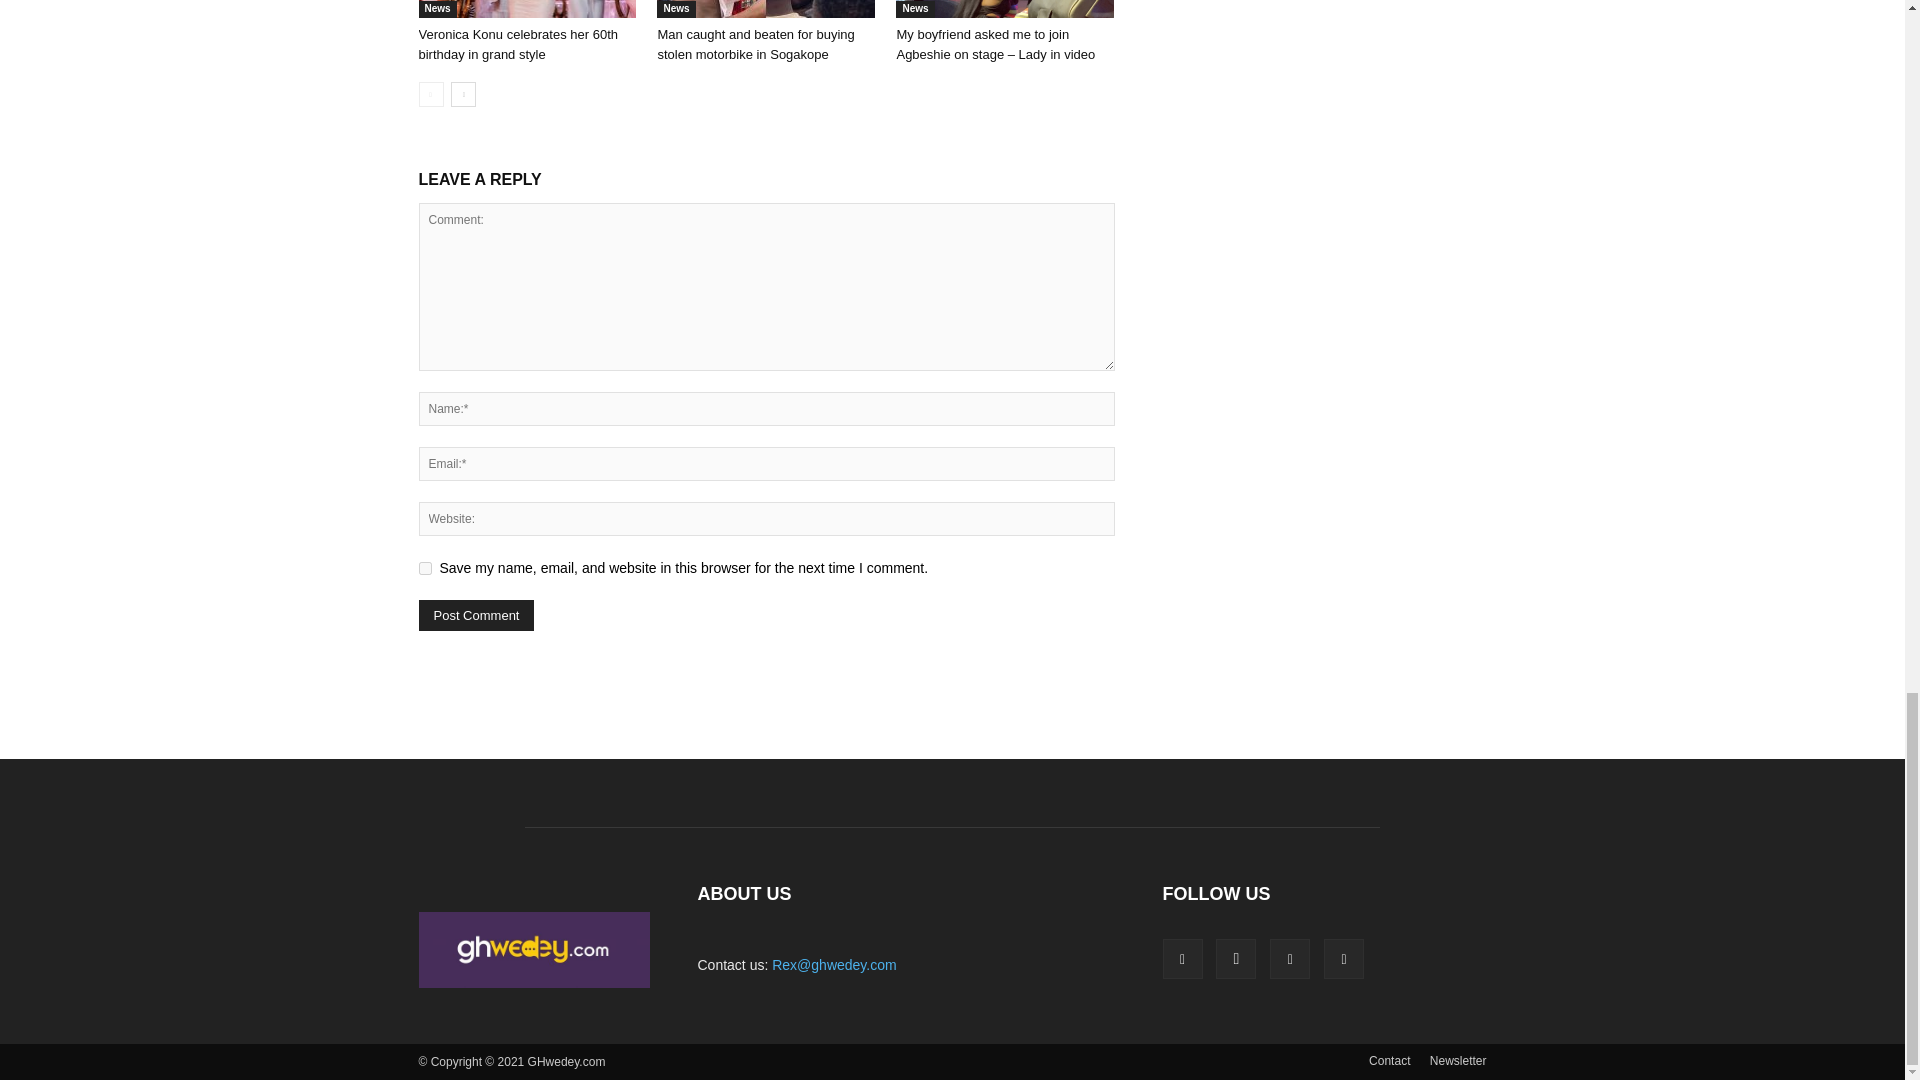 The image size is (1920, 1080). What do you see at coordinates (476, 615) in the screenshot?
I see `Post Comment` at bounding box center [476, 615].